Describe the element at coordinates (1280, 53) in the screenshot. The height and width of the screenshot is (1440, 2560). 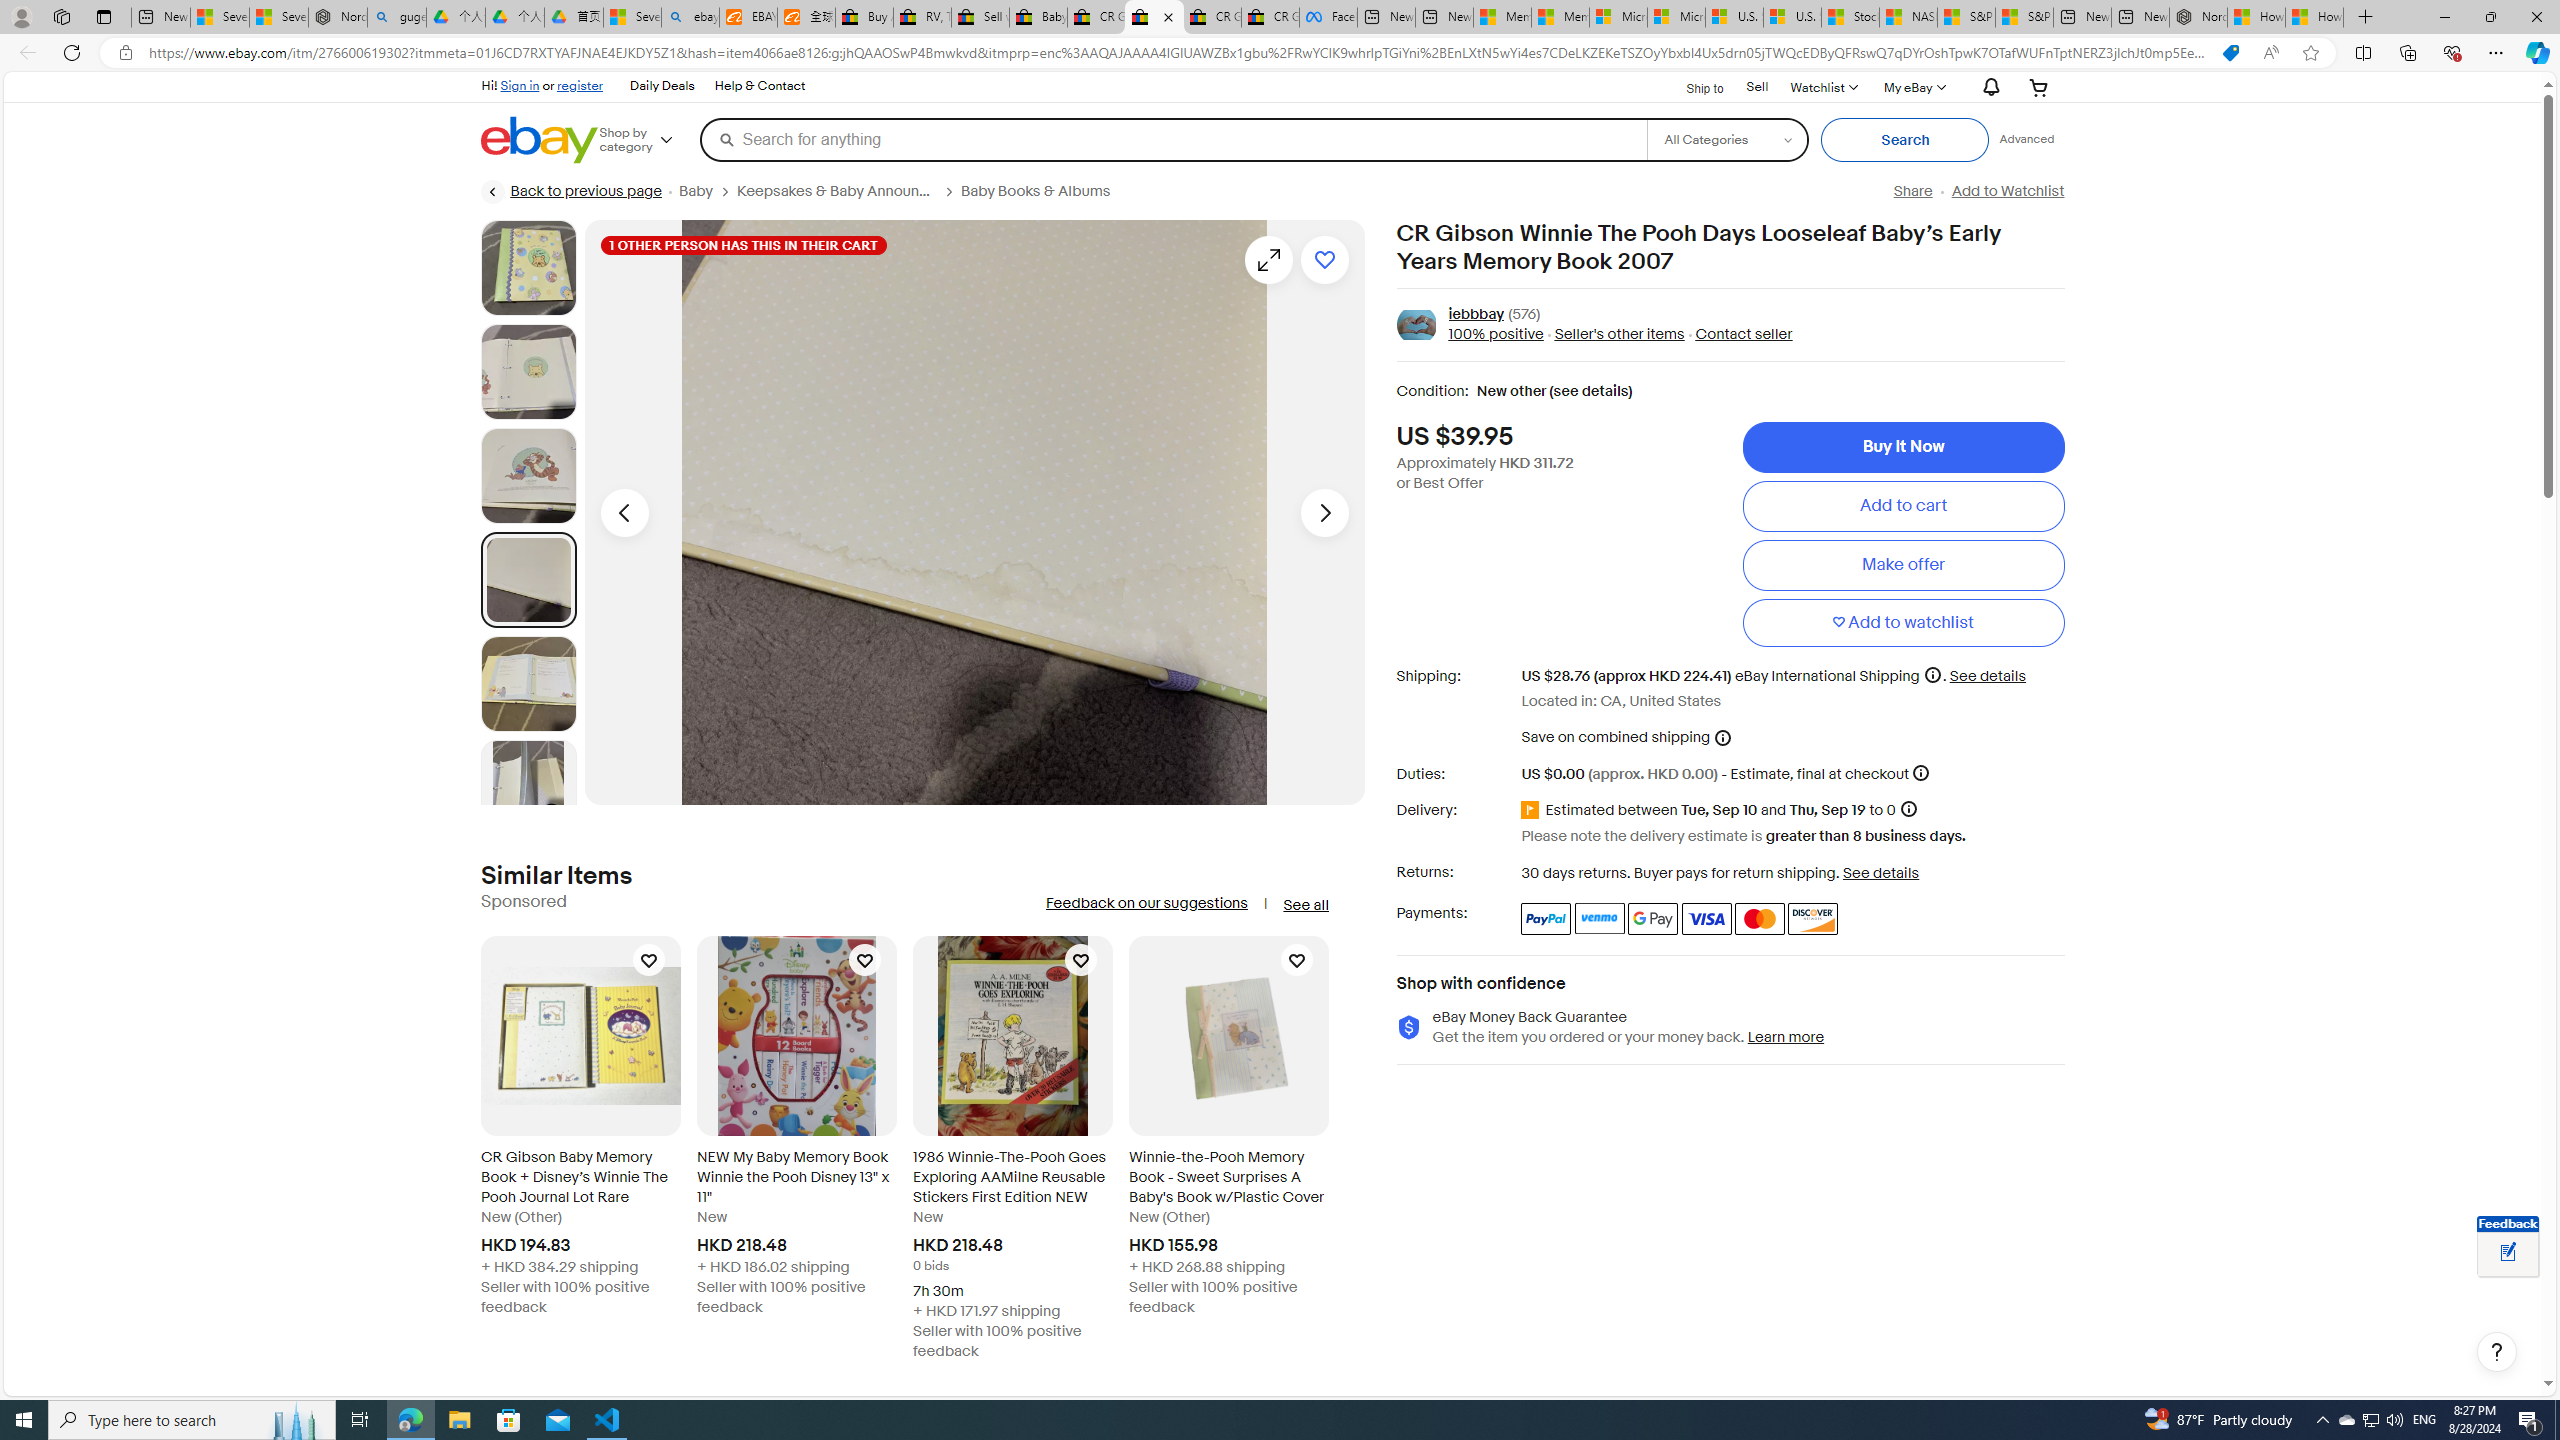
I see `App bar` at that location.